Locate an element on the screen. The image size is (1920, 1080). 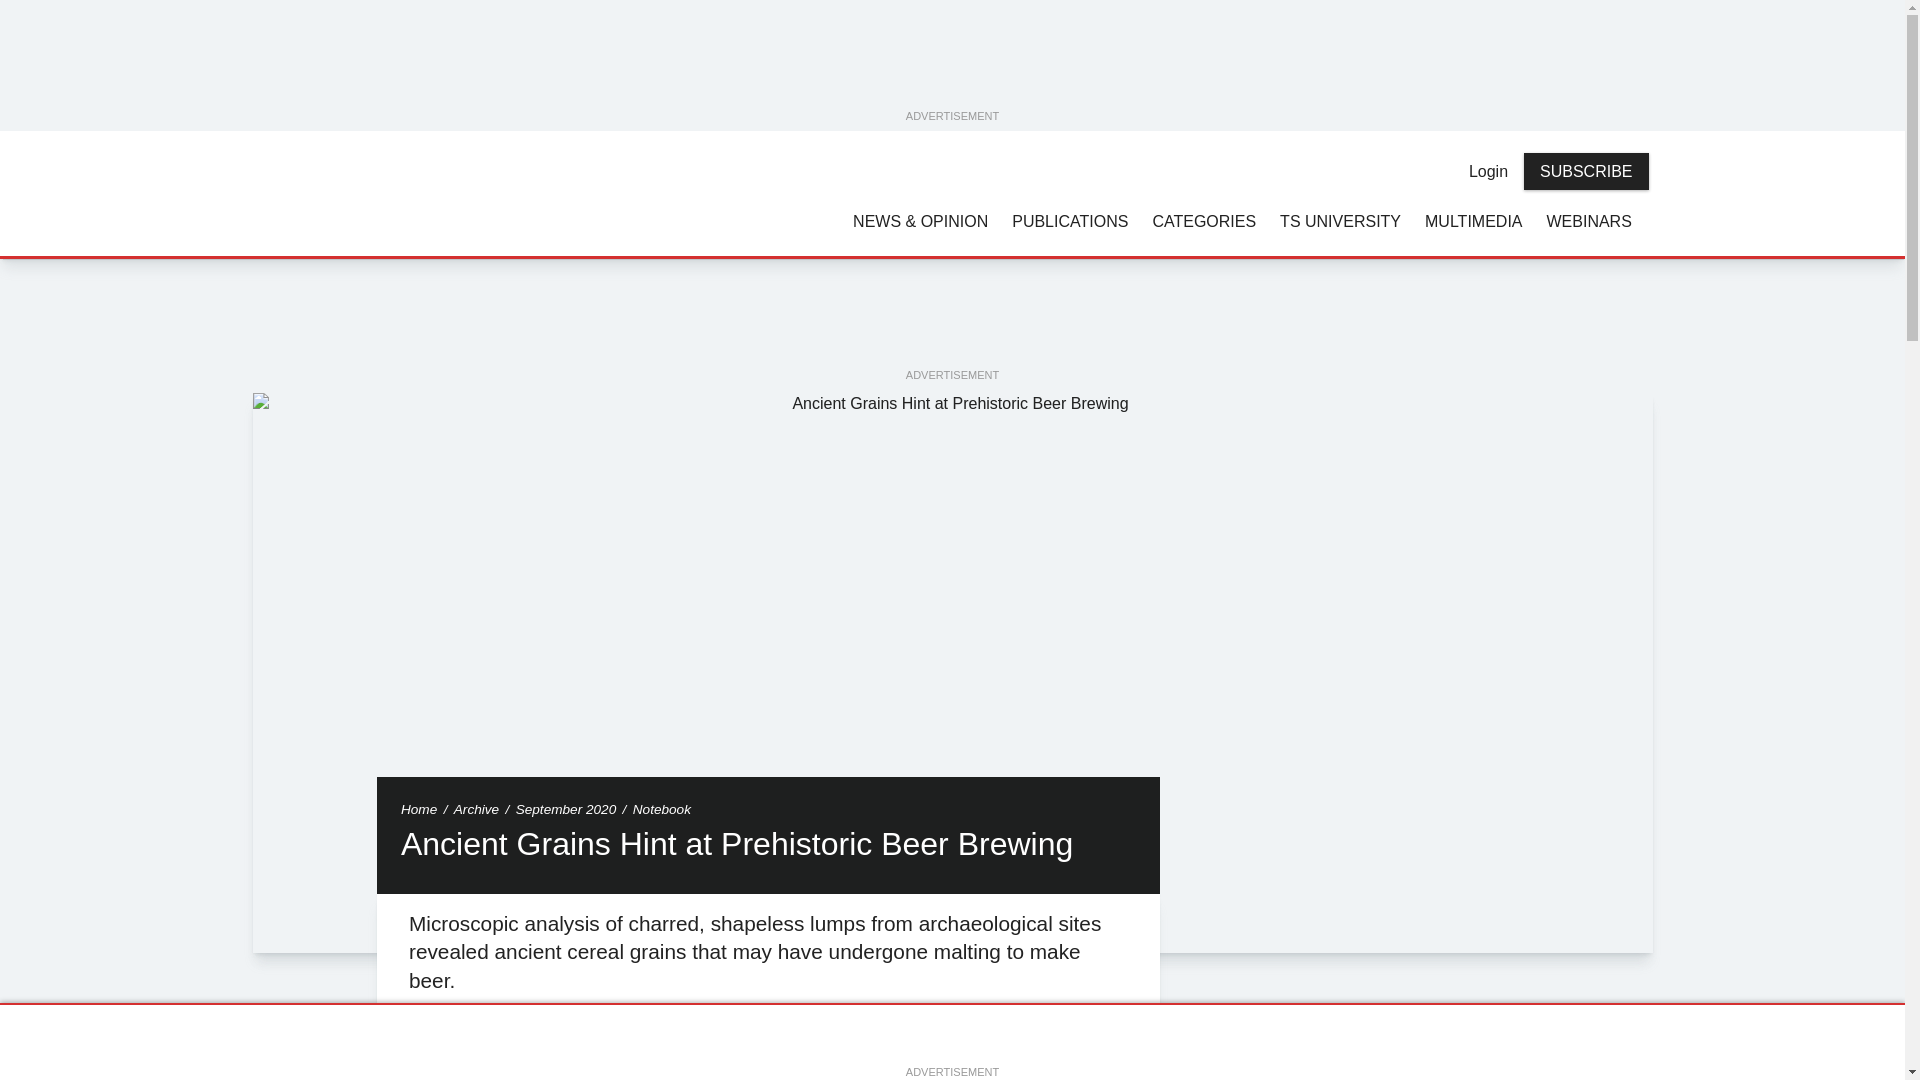
Login is located at coordinates (1488, 171).